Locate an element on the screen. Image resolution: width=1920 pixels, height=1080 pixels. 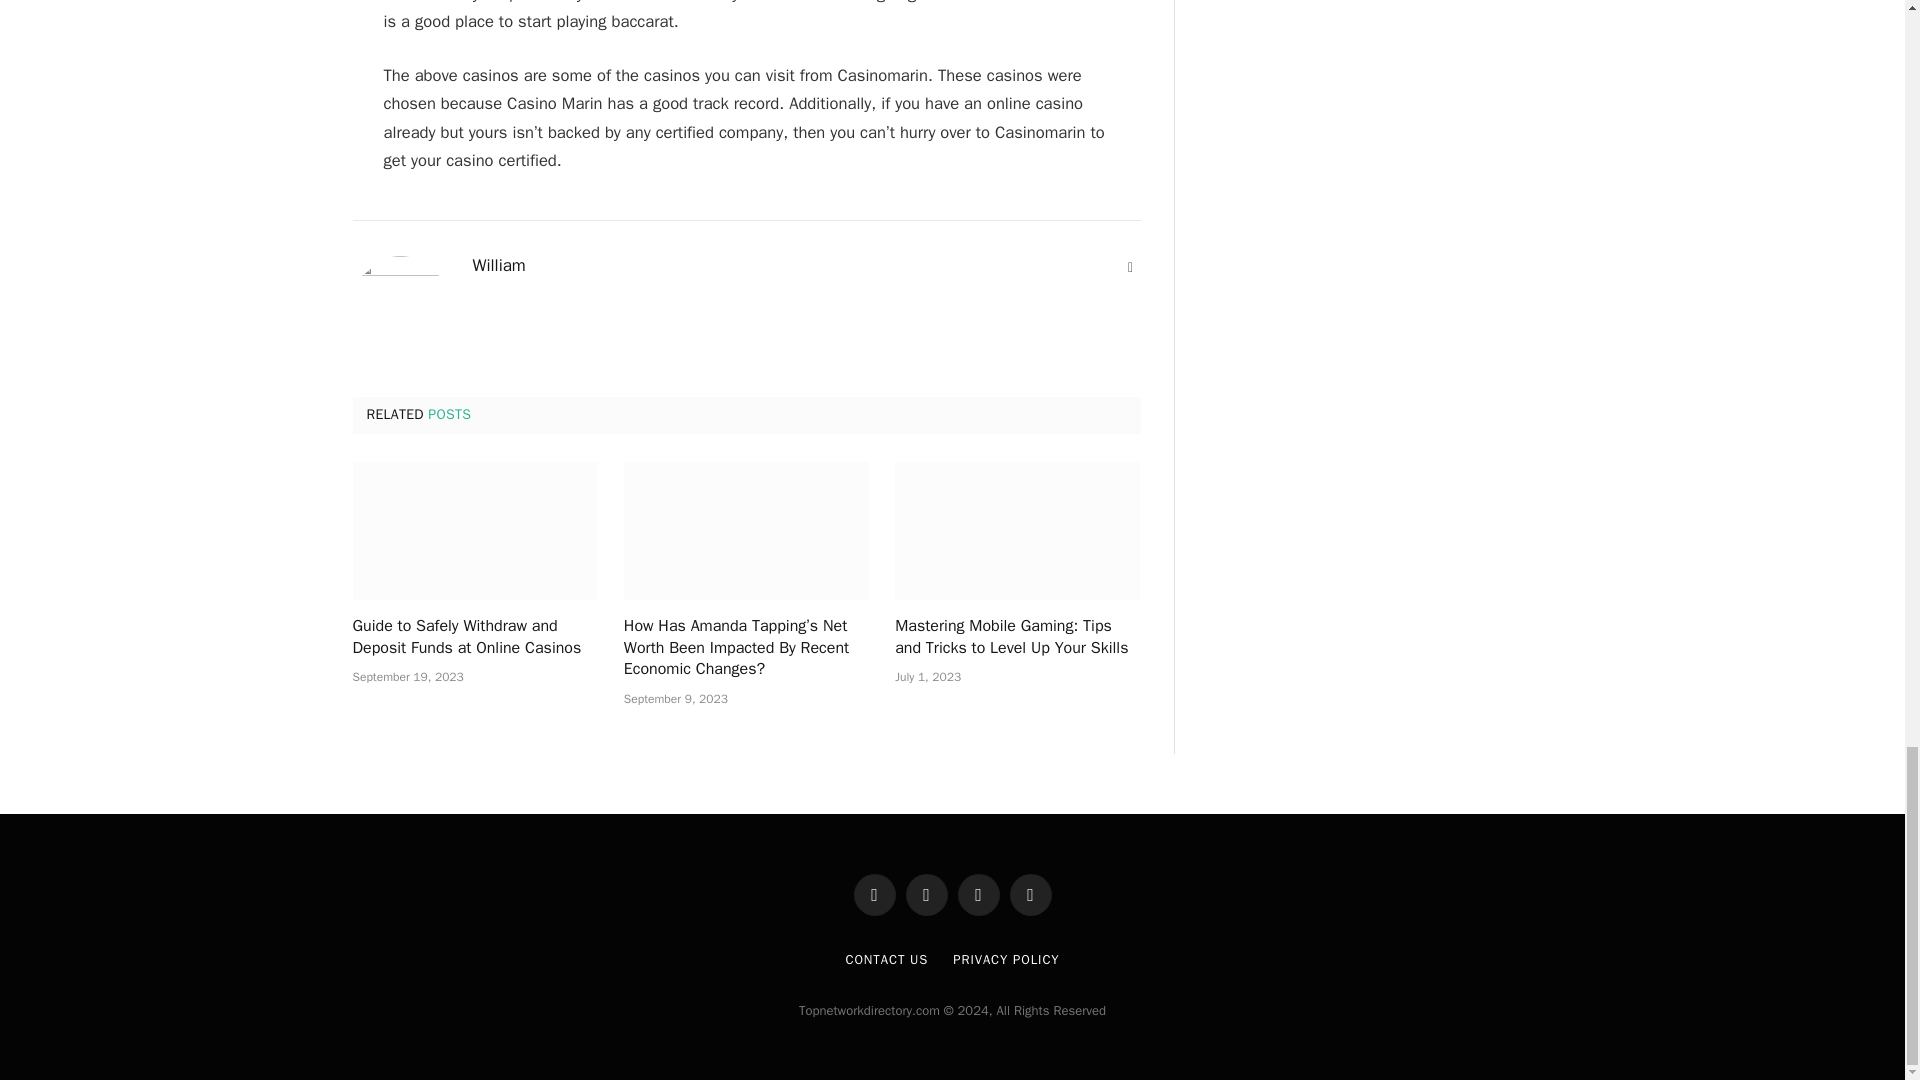
Website is located at coordinates (1130, 268).